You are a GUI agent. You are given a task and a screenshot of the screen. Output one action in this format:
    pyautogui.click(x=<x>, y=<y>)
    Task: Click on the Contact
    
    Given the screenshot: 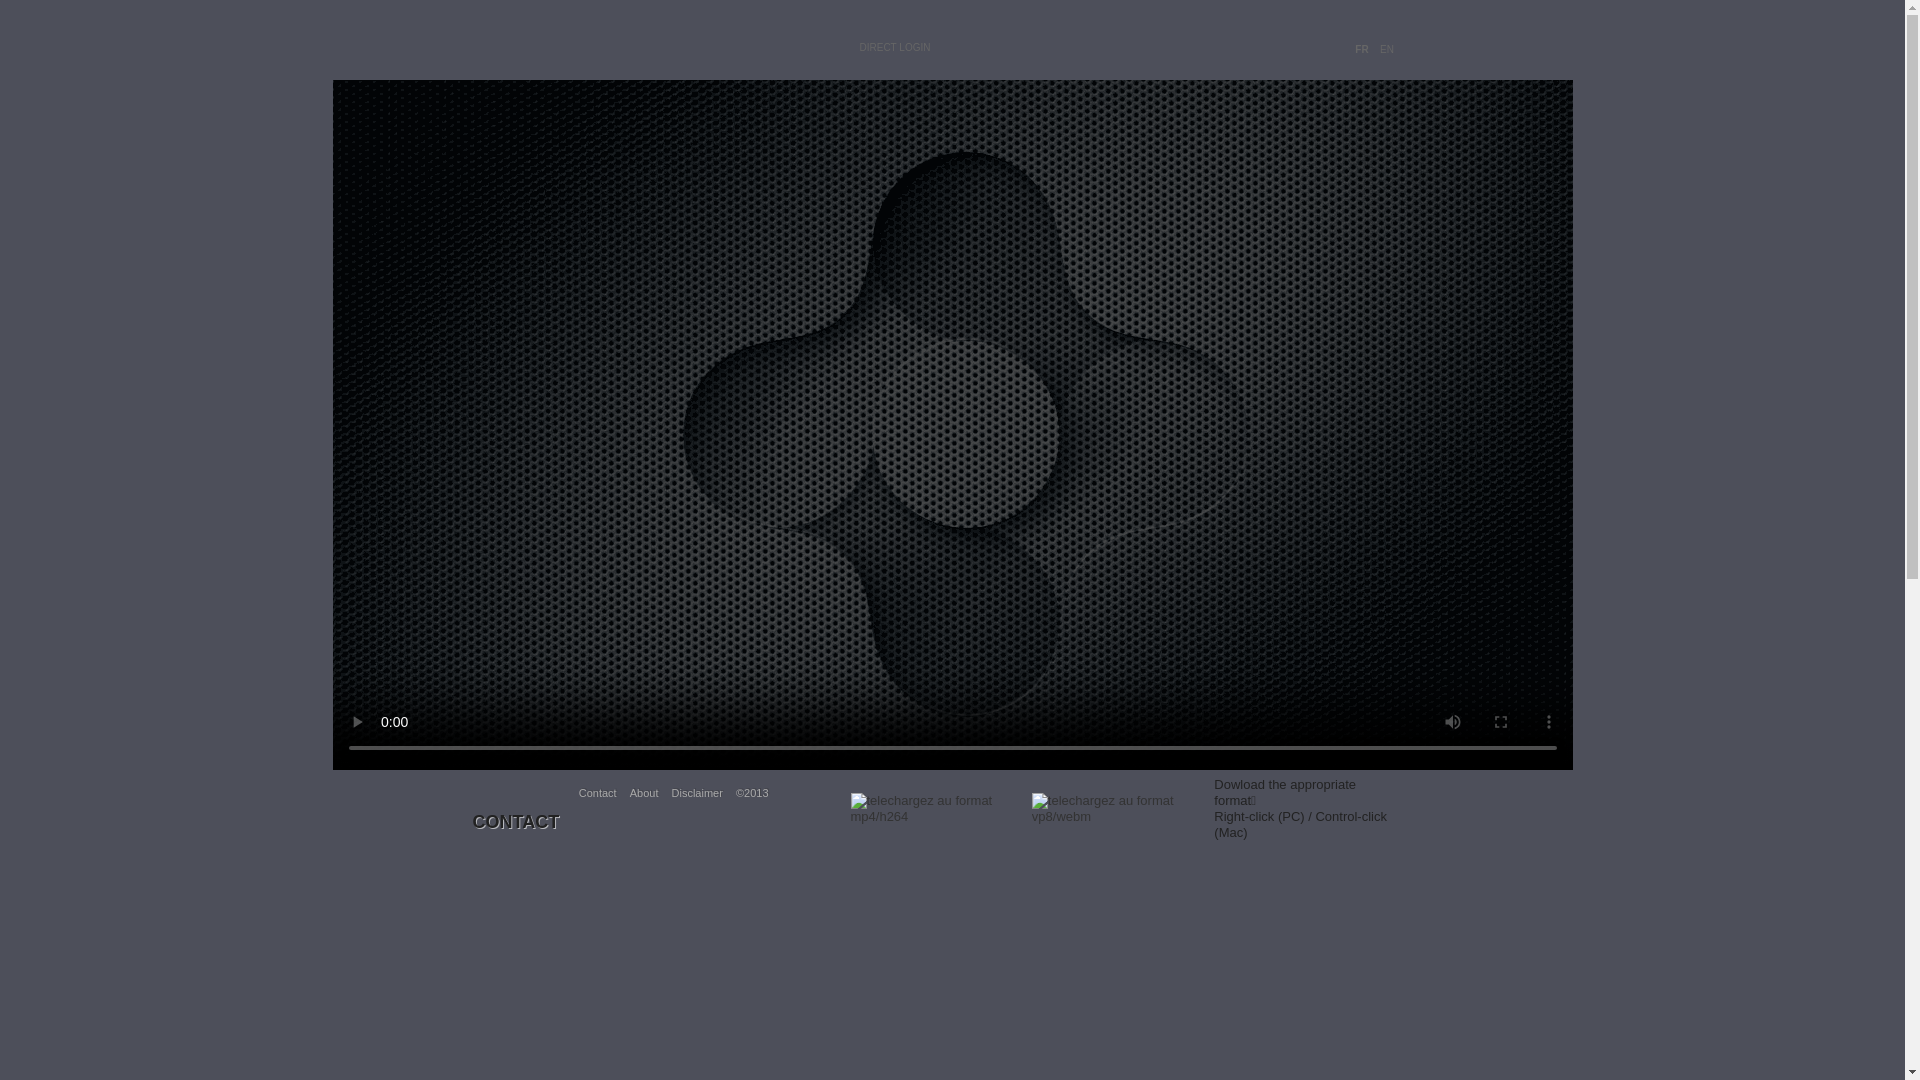 What is the action you would take?
    pyautogui.click(x=598, y=793)
    